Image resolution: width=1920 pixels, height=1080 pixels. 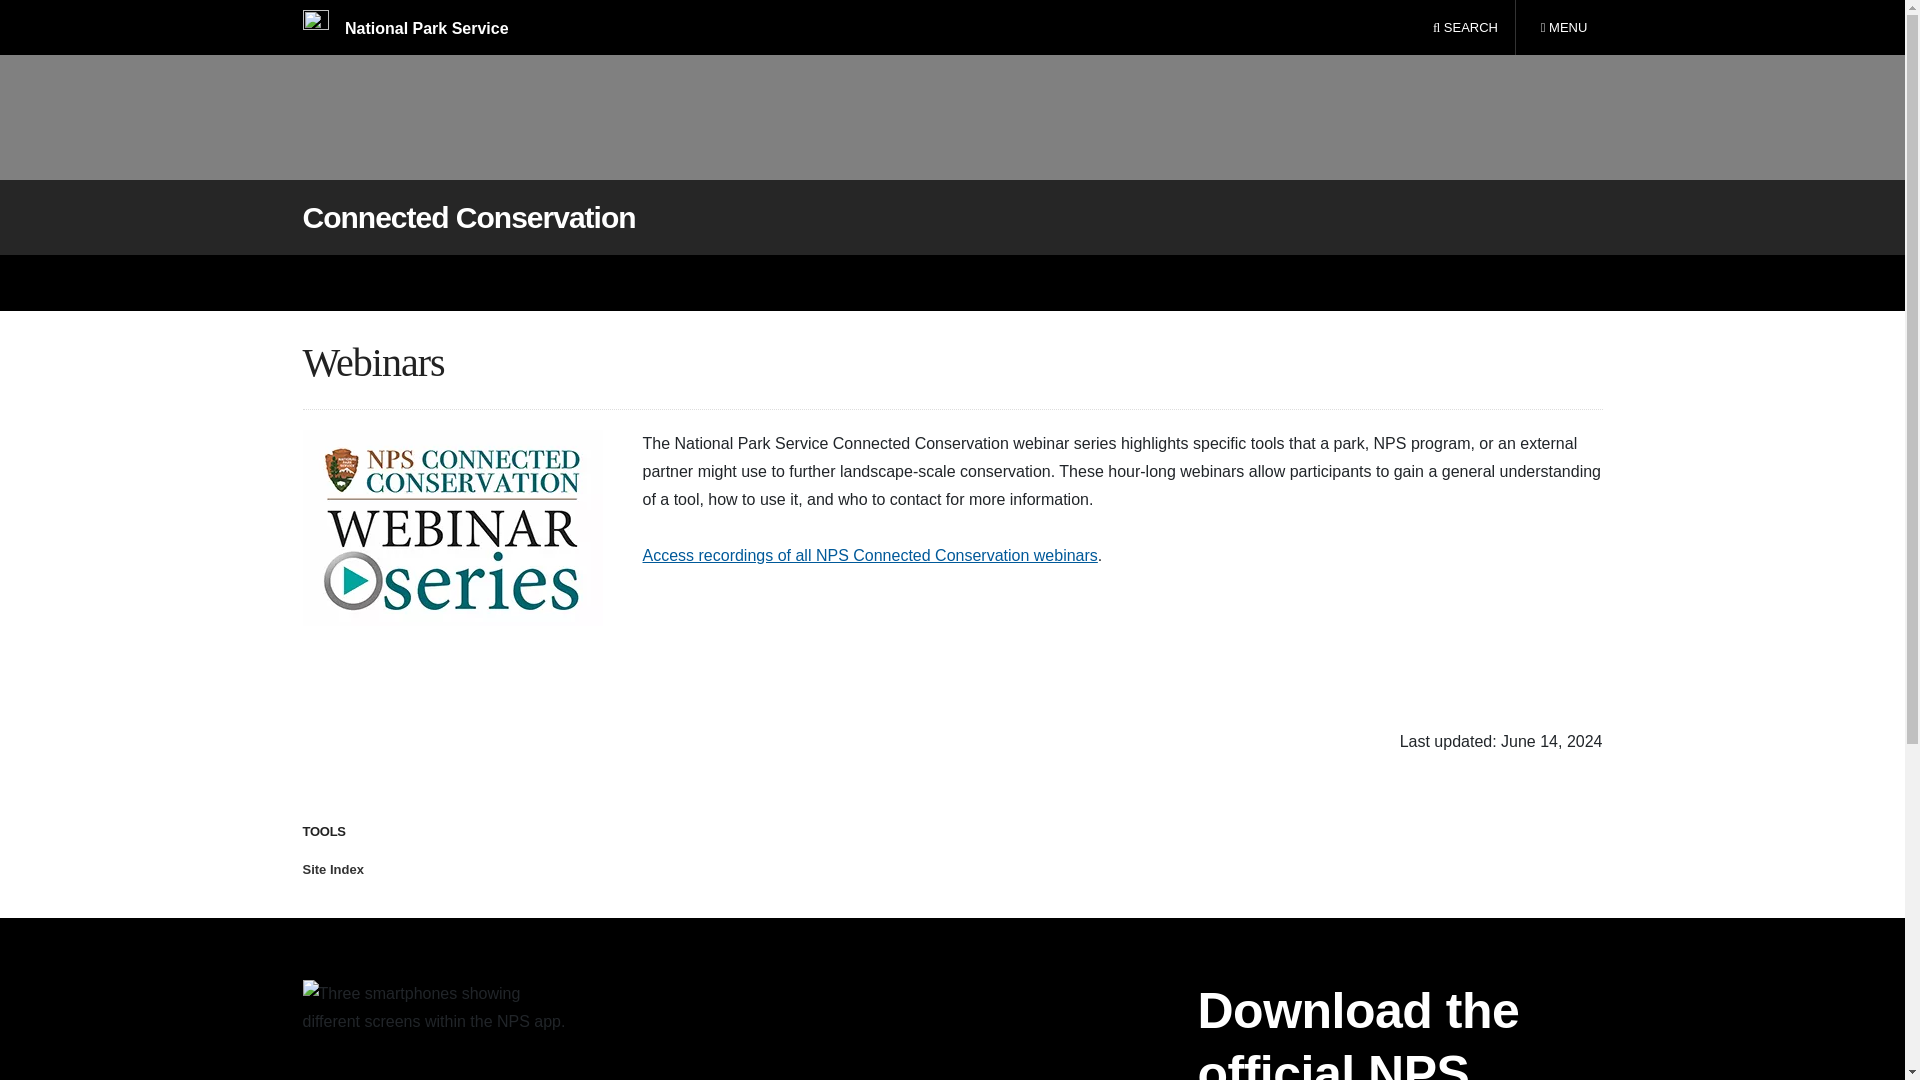 I want to click on Connected Conservation, so click(x=468, y=218).